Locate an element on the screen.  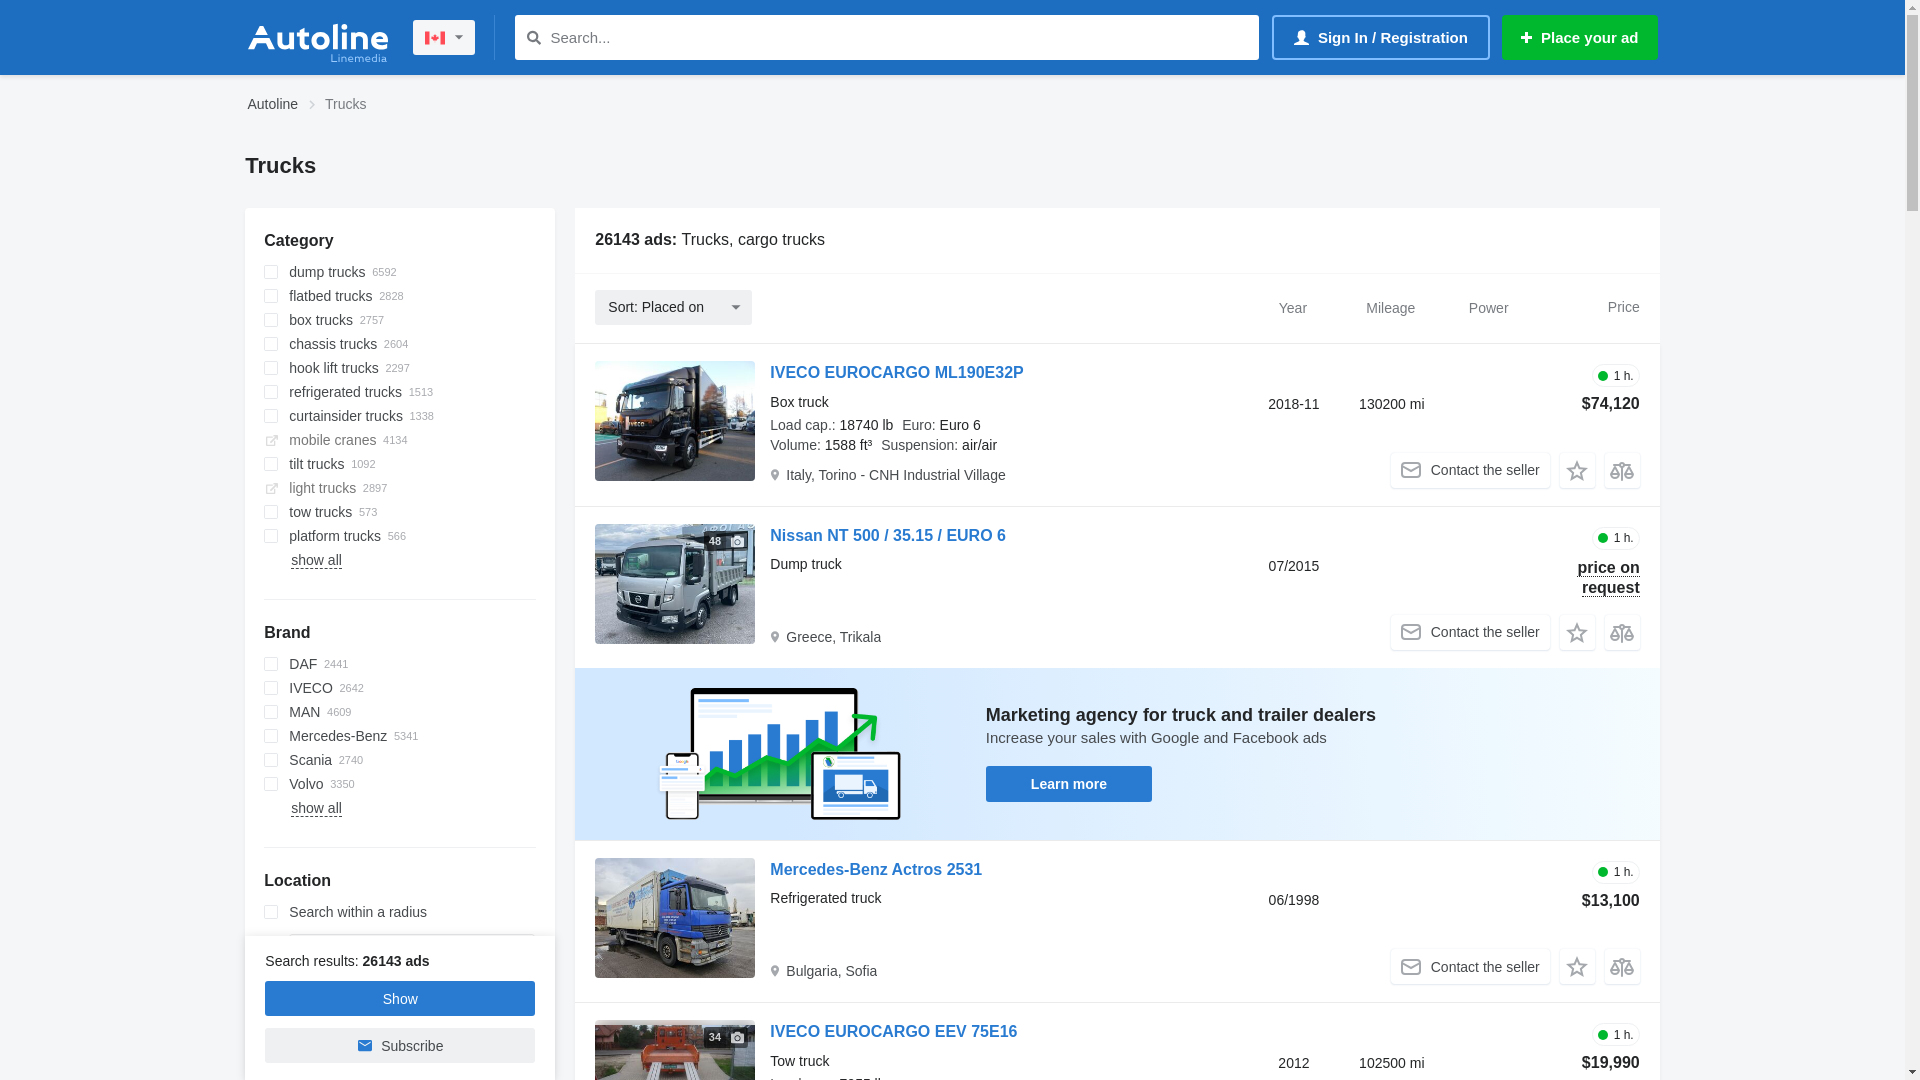
chassis trucks is located at coordinates (400, 344).